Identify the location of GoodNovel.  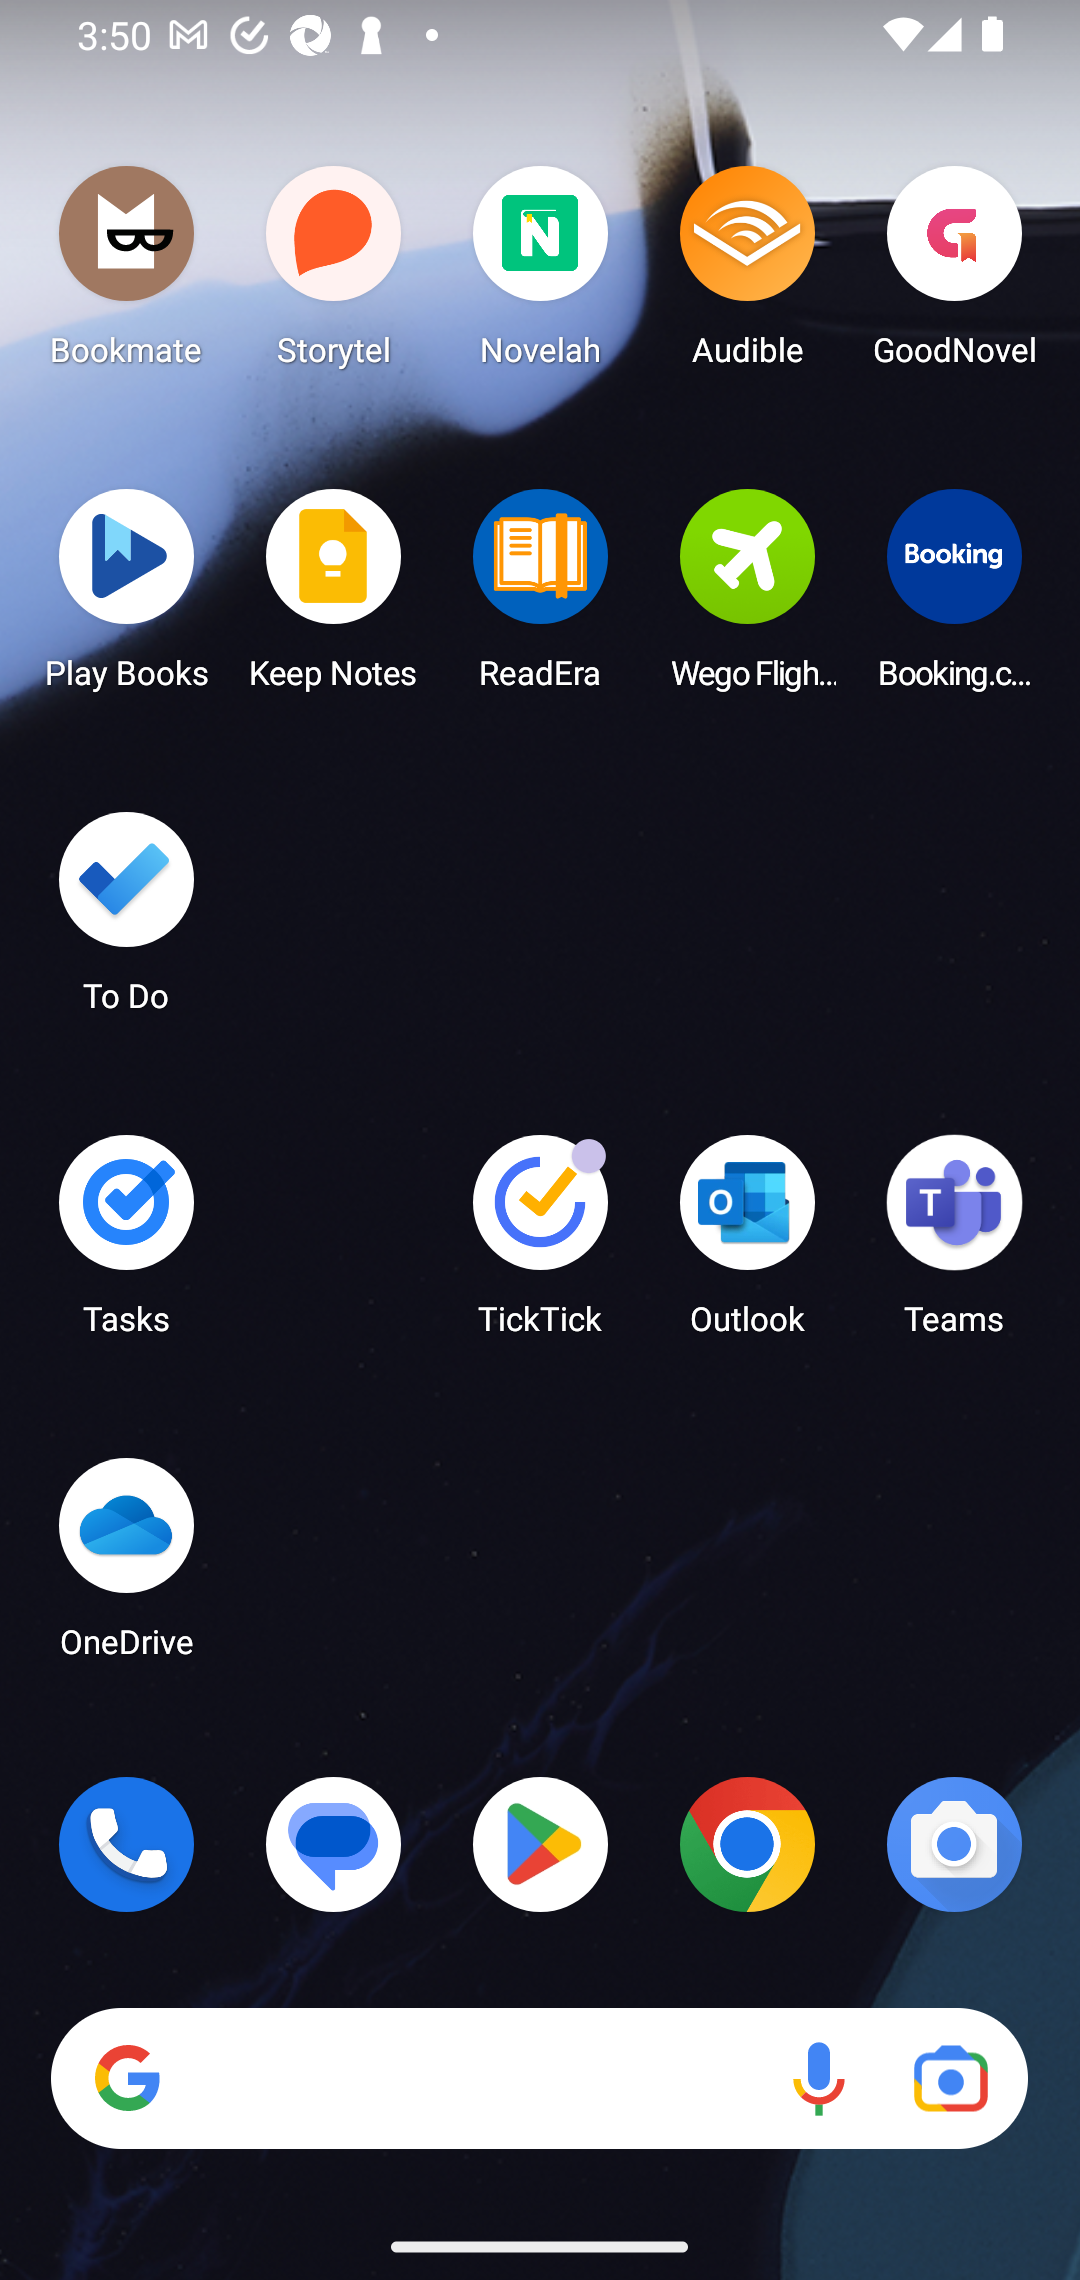
(954, 274).